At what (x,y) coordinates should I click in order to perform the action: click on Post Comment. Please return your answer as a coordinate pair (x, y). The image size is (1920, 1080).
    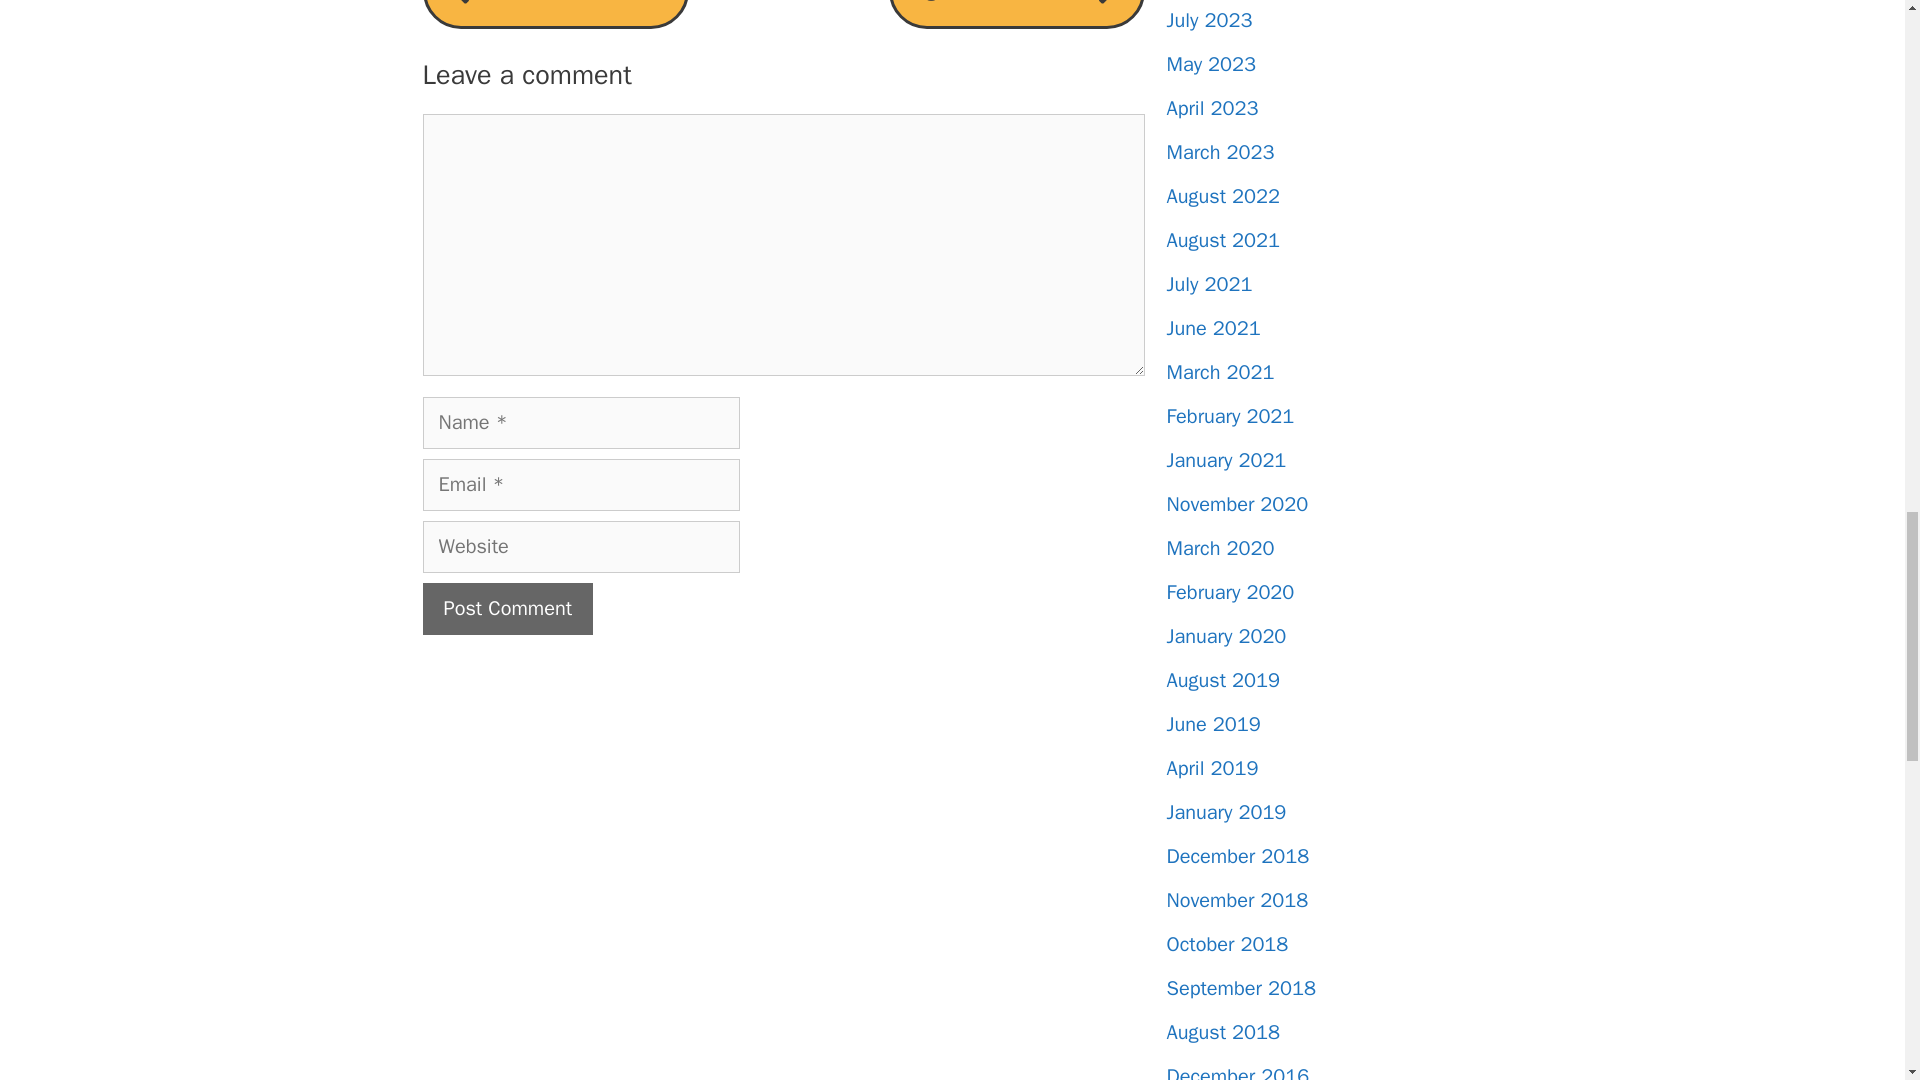
    Looking at the image, I should click on (508, 609).